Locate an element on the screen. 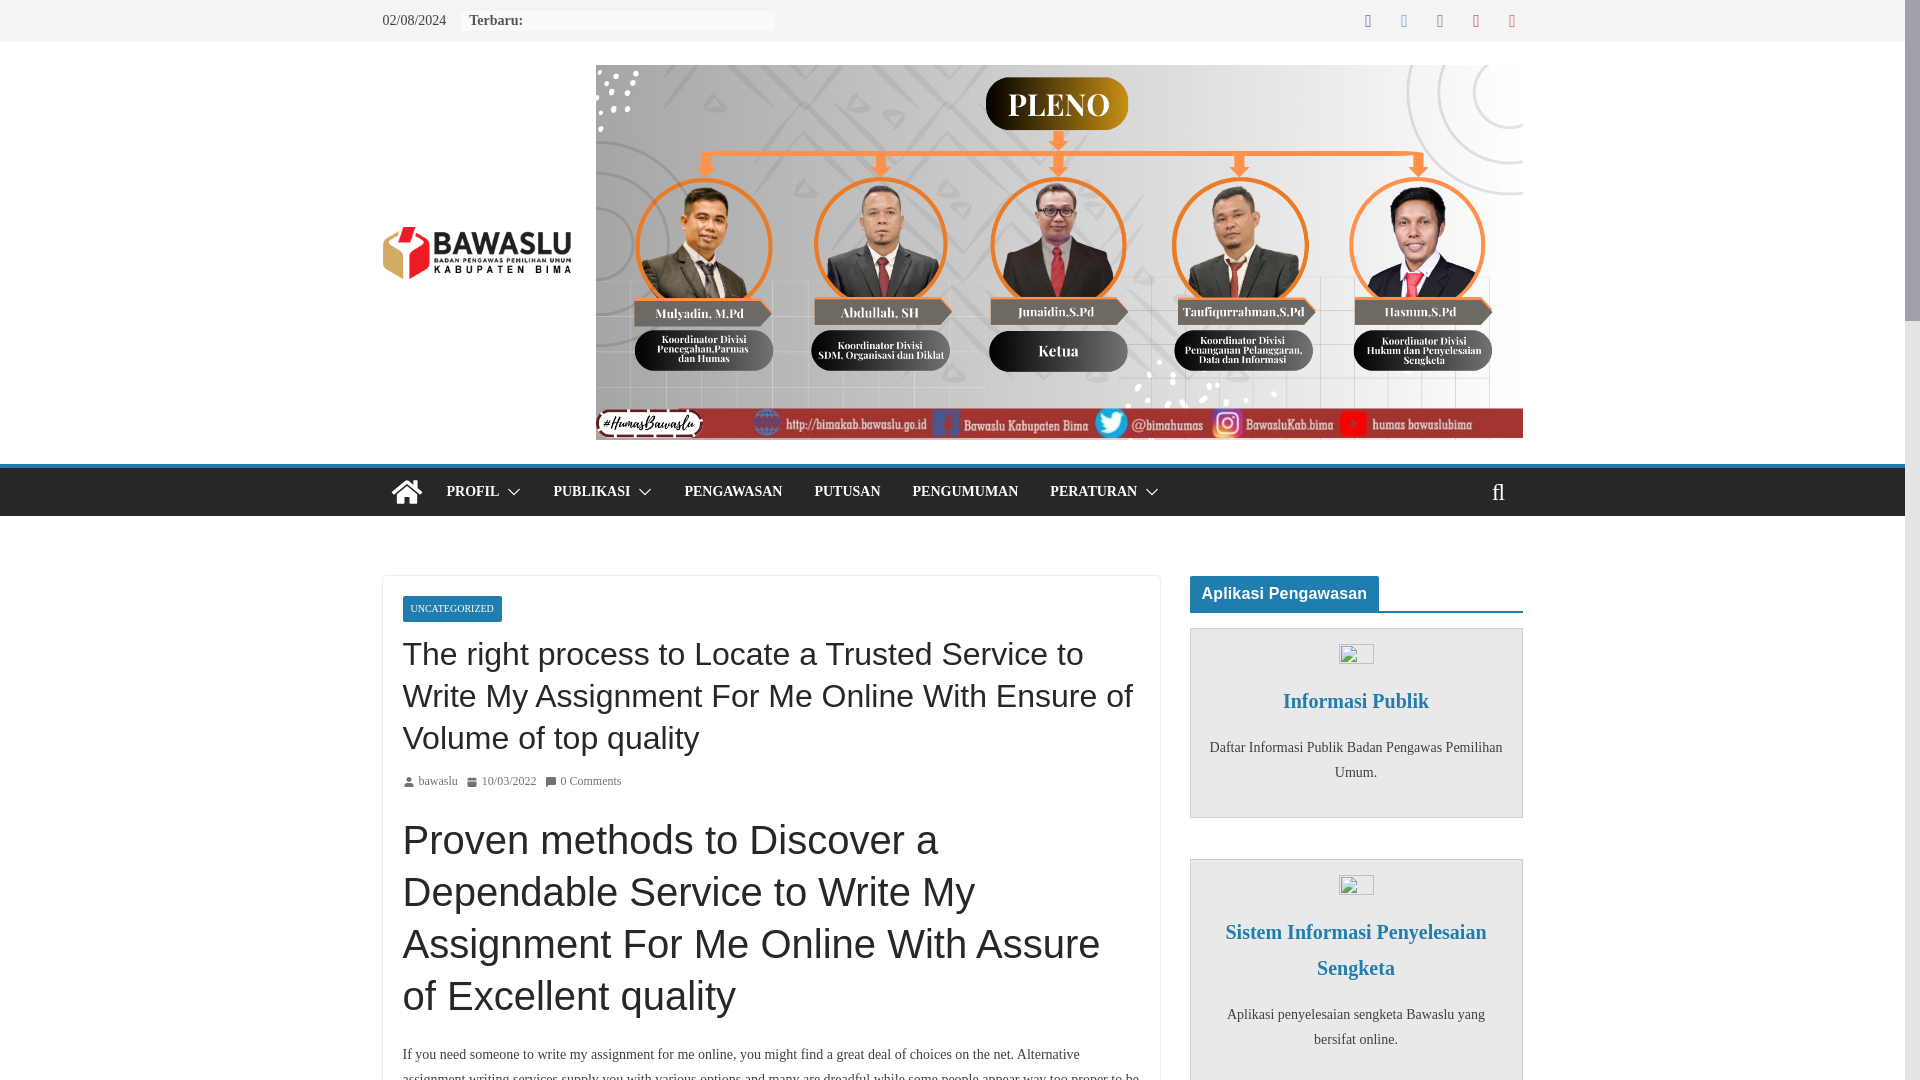  Bawaslu Kabupaten Bima is located at coordinates (406, 492).